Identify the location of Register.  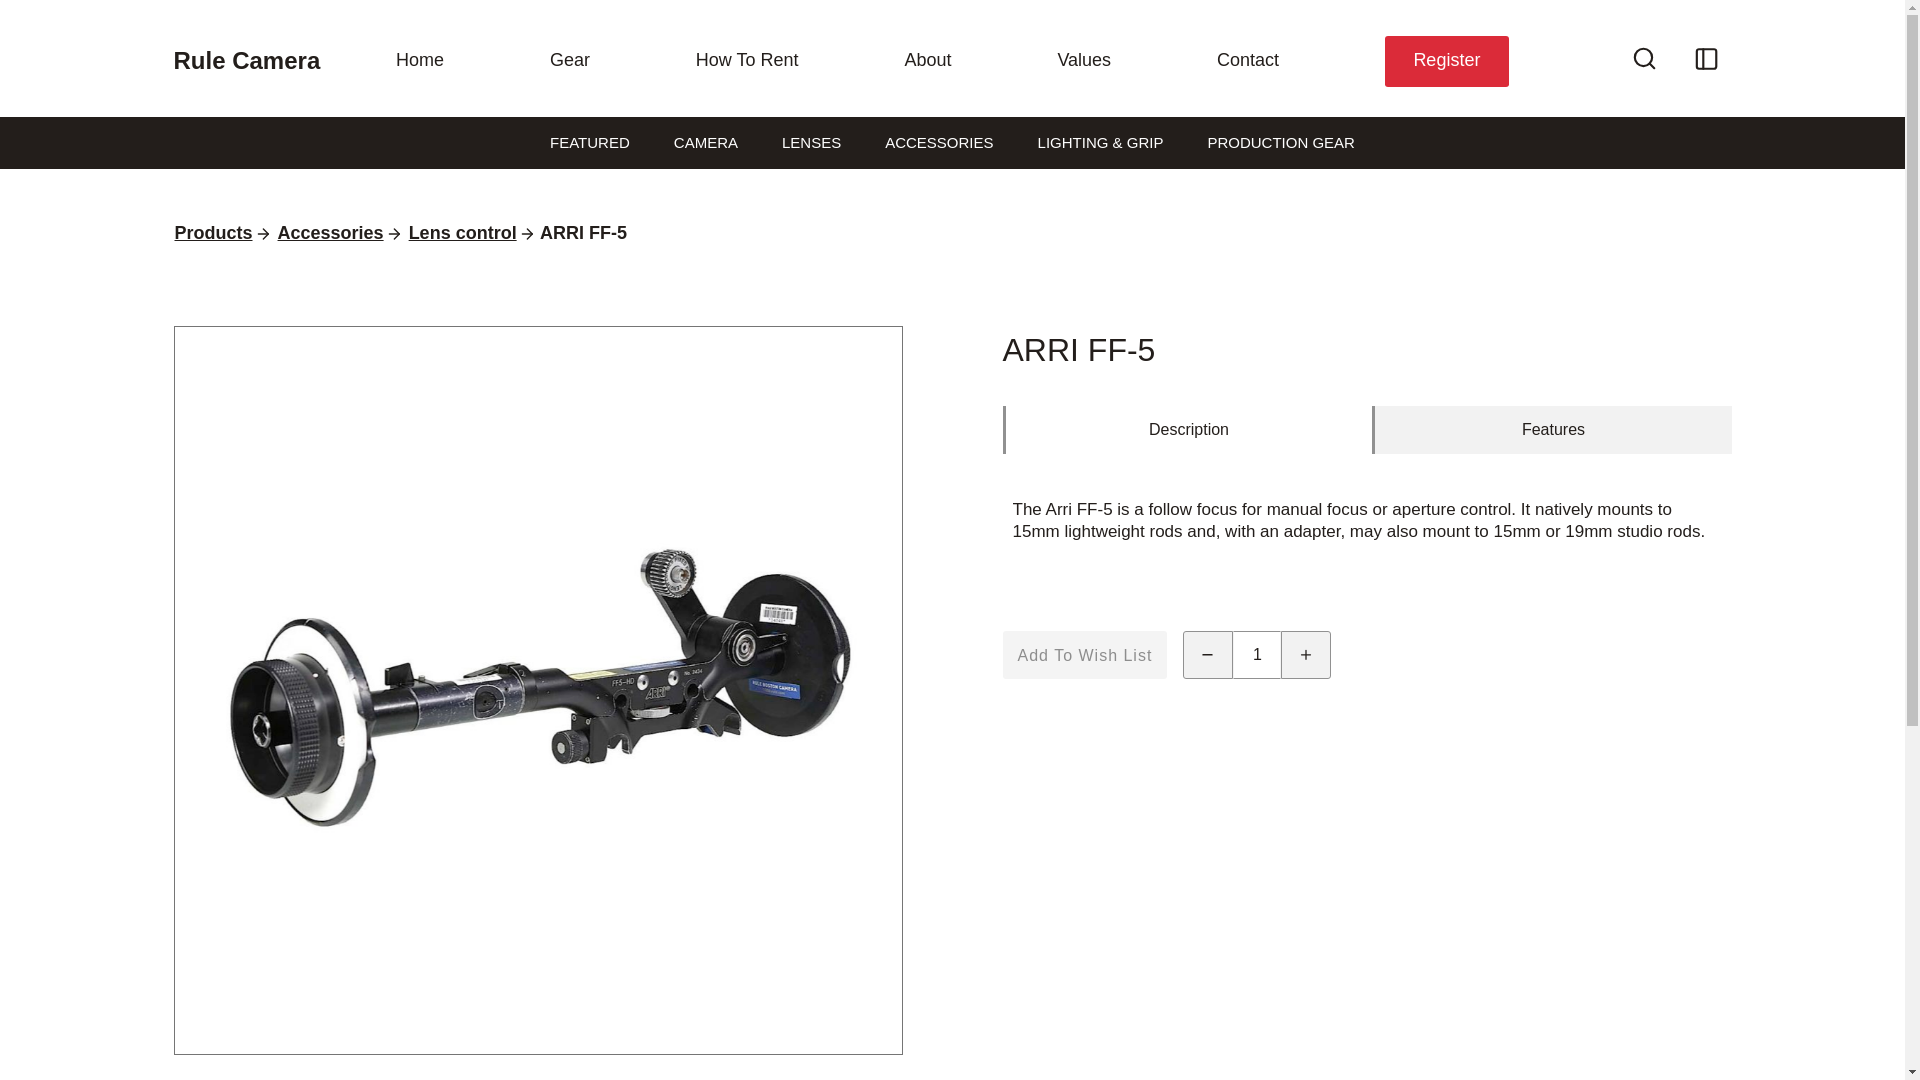
(1446, 61).